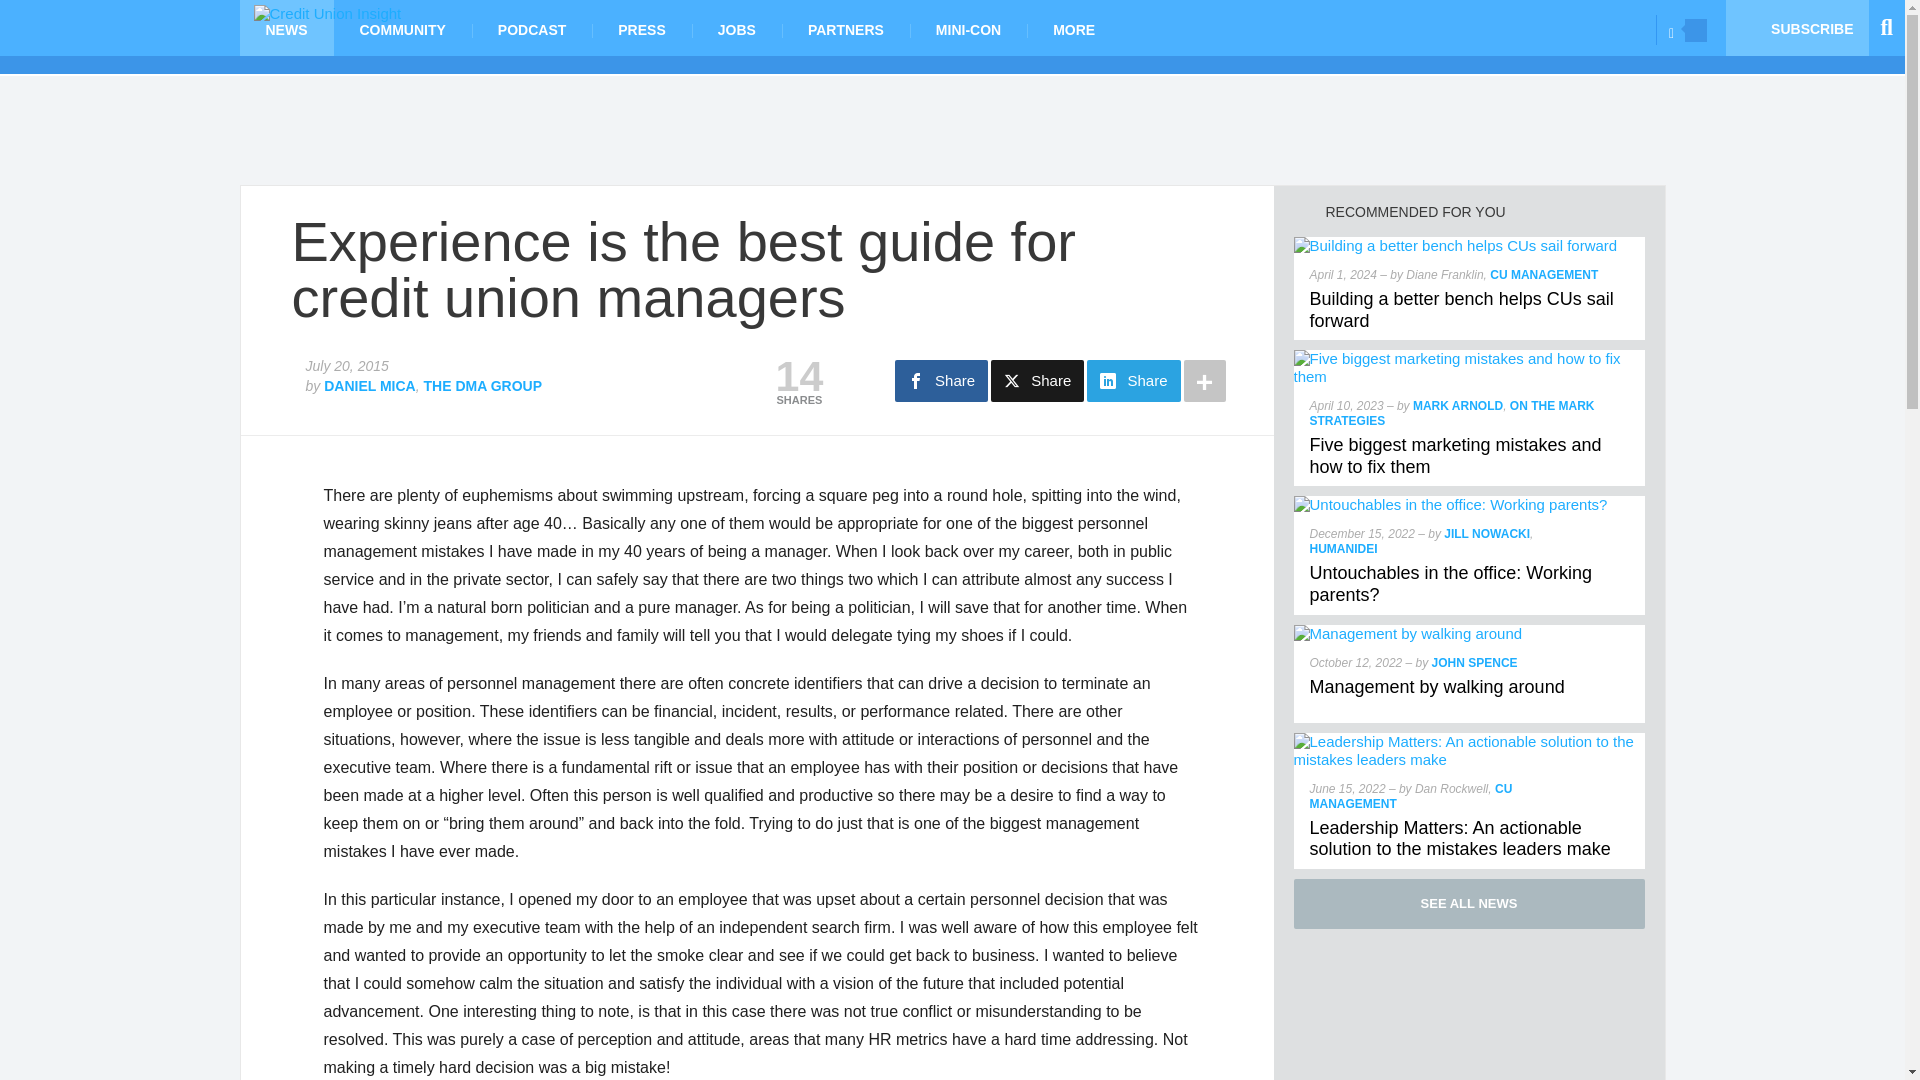 The image size is (1920, 1080). I want to click on Management by walking around, so click(1408, 633).